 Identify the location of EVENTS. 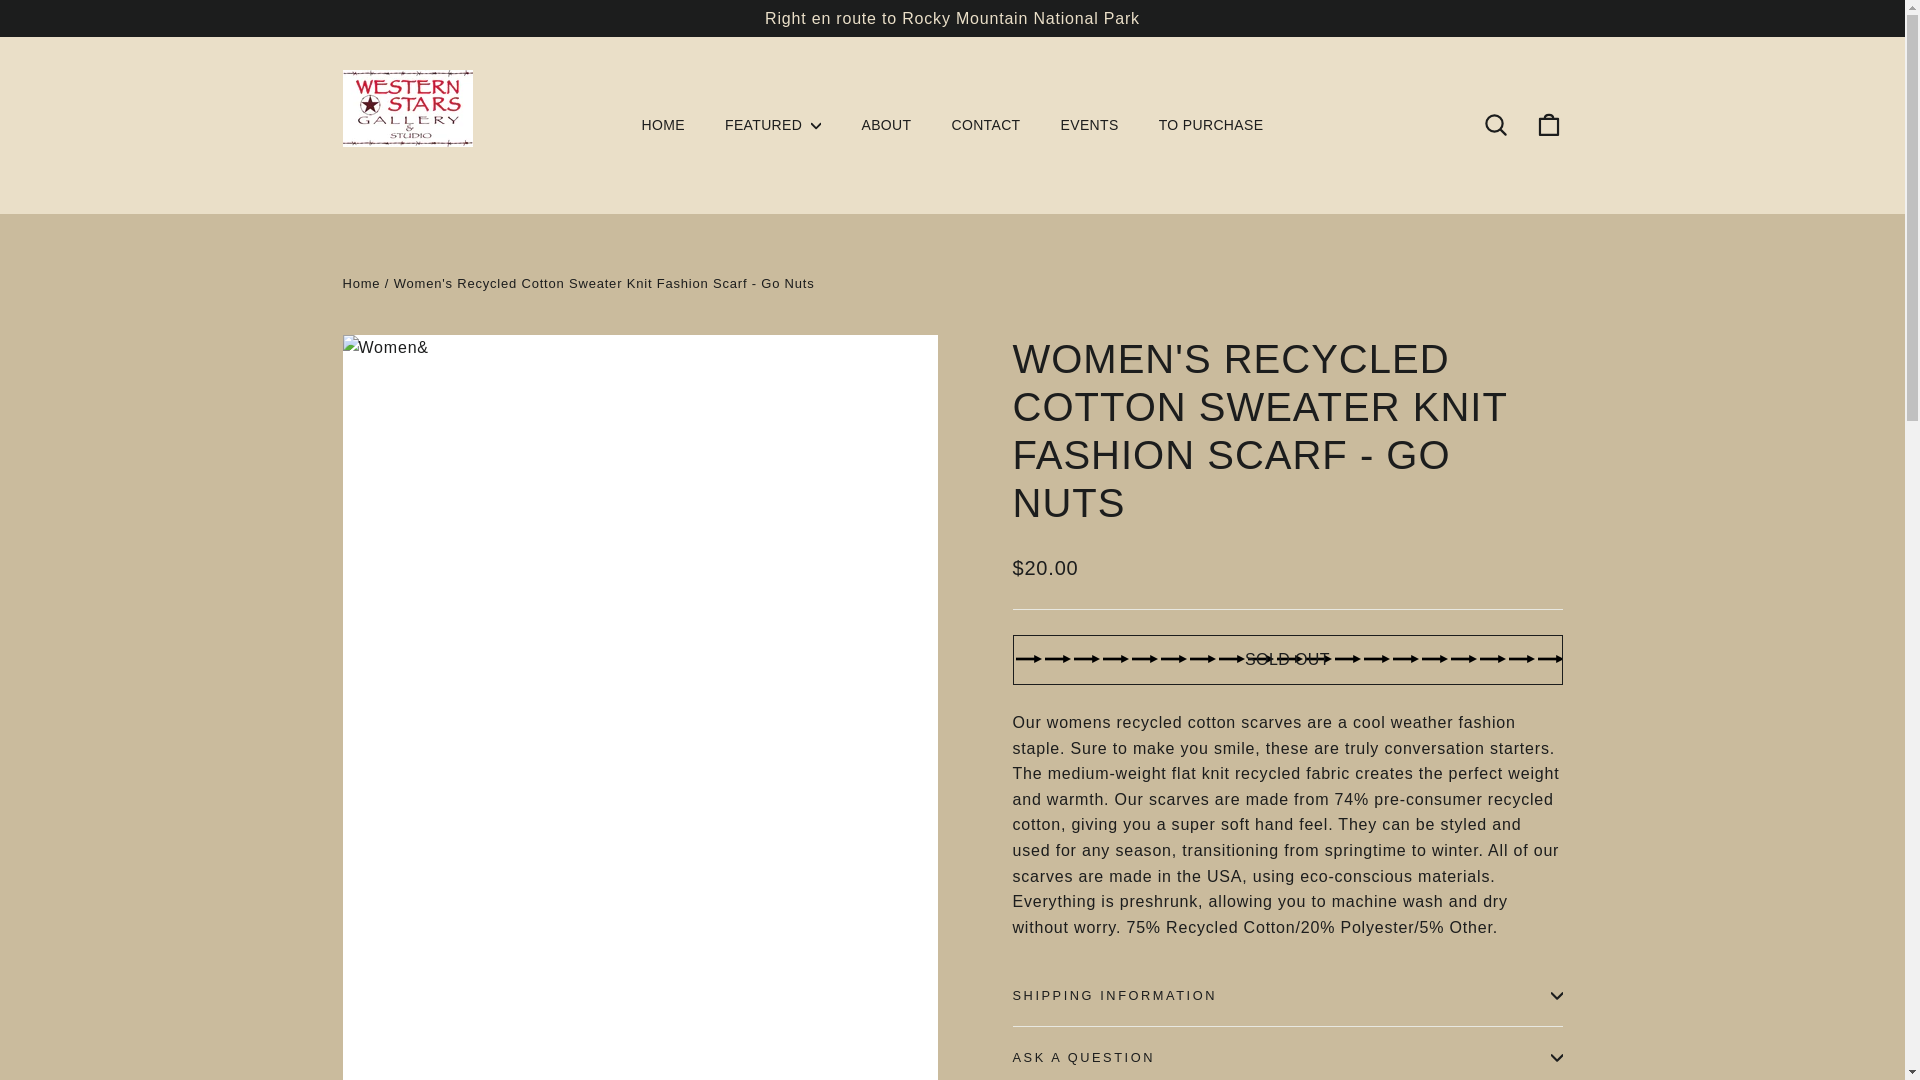
(1089, 124).